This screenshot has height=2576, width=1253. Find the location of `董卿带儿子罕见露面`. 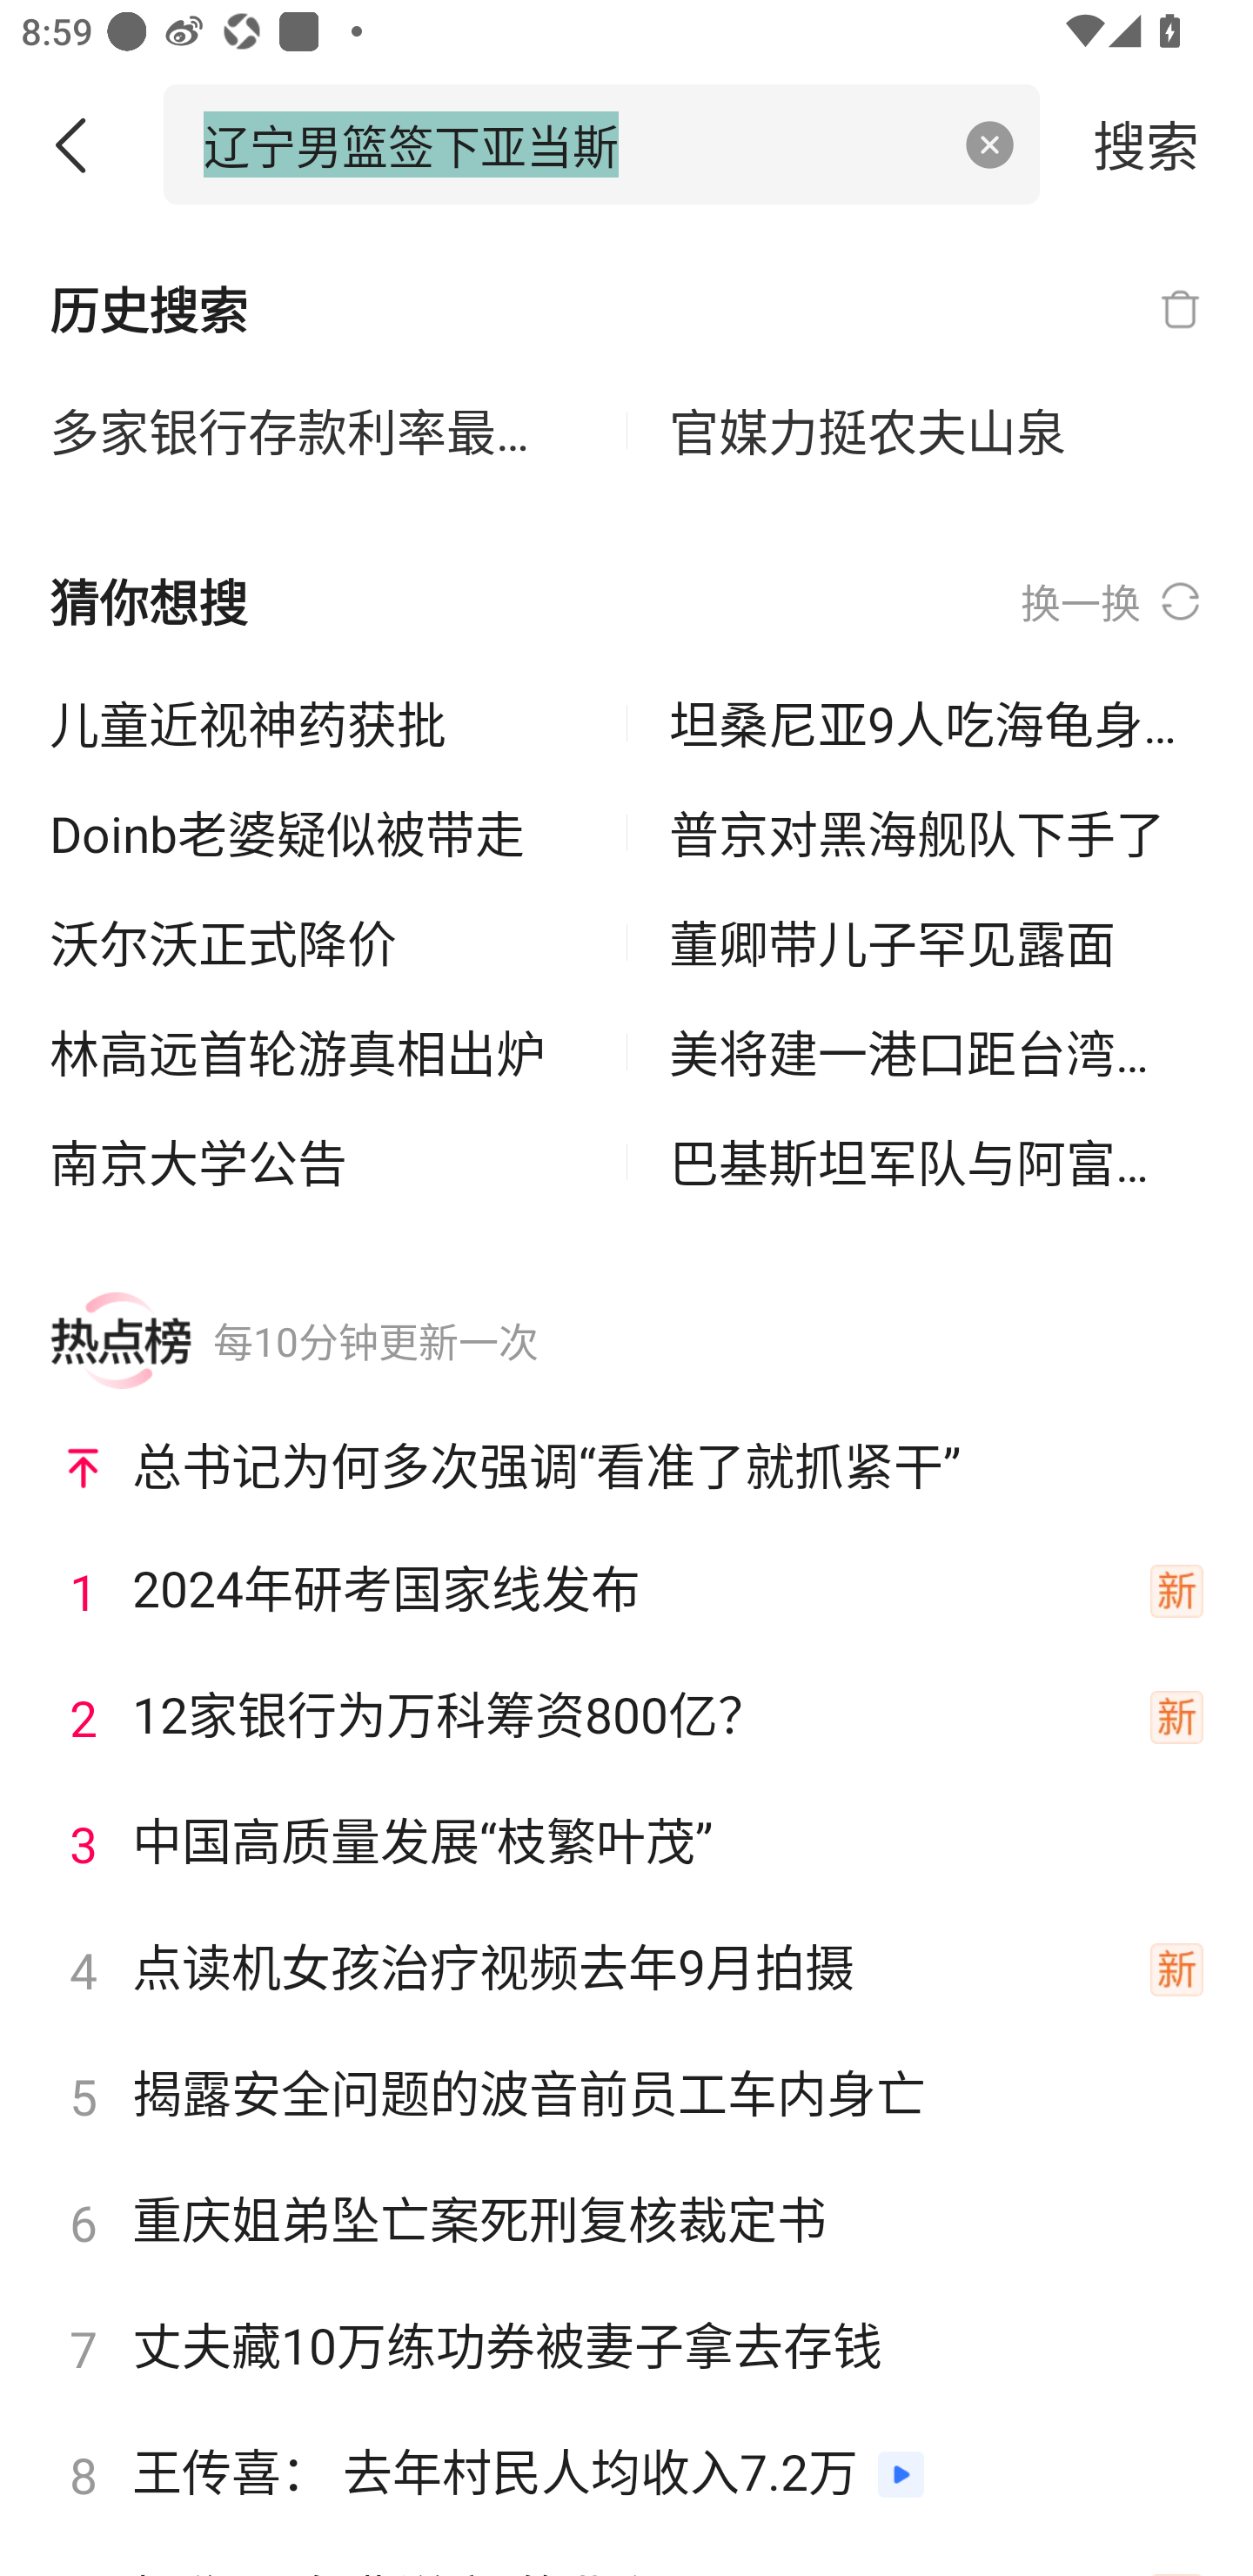

董卿带儿子罕见露面 is located at coordinates (935, 943).